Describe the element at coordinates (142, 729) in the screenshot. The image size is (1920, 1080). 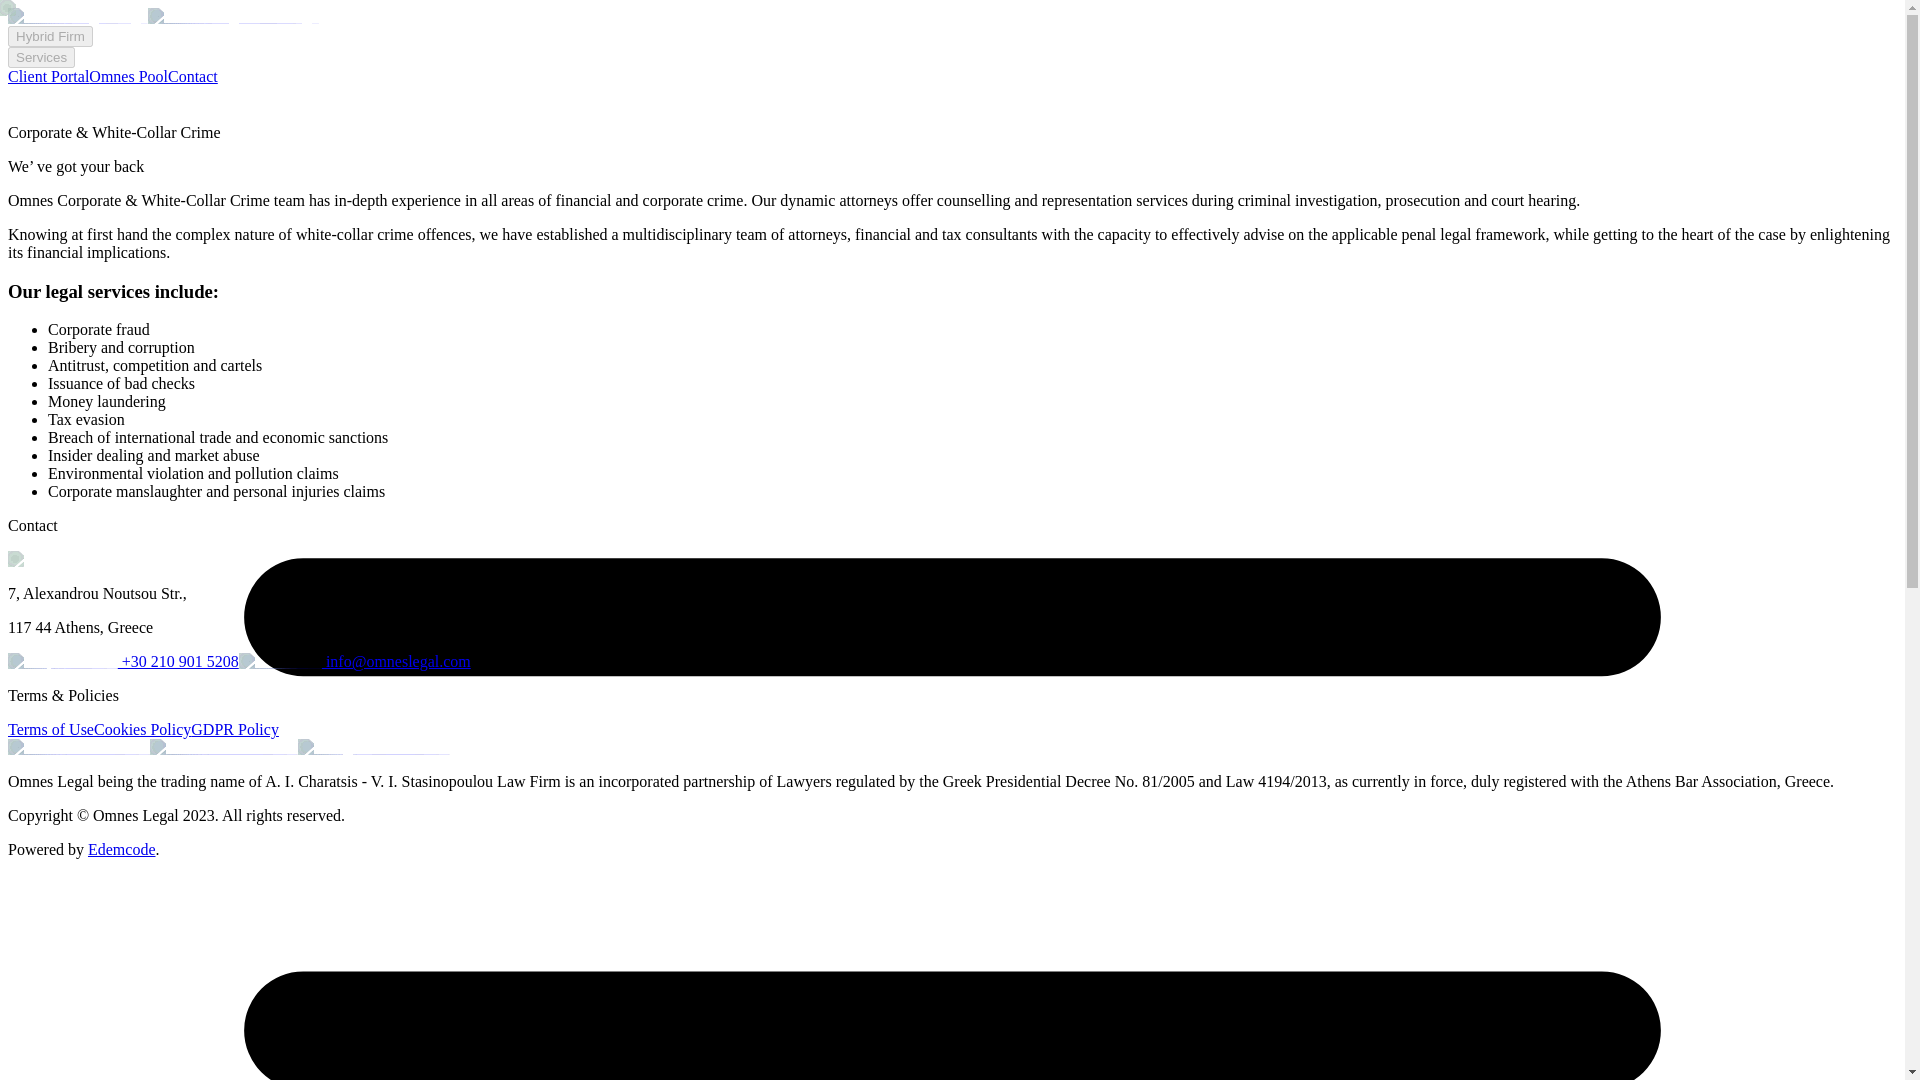
I see `Cookies Policy` at that location.